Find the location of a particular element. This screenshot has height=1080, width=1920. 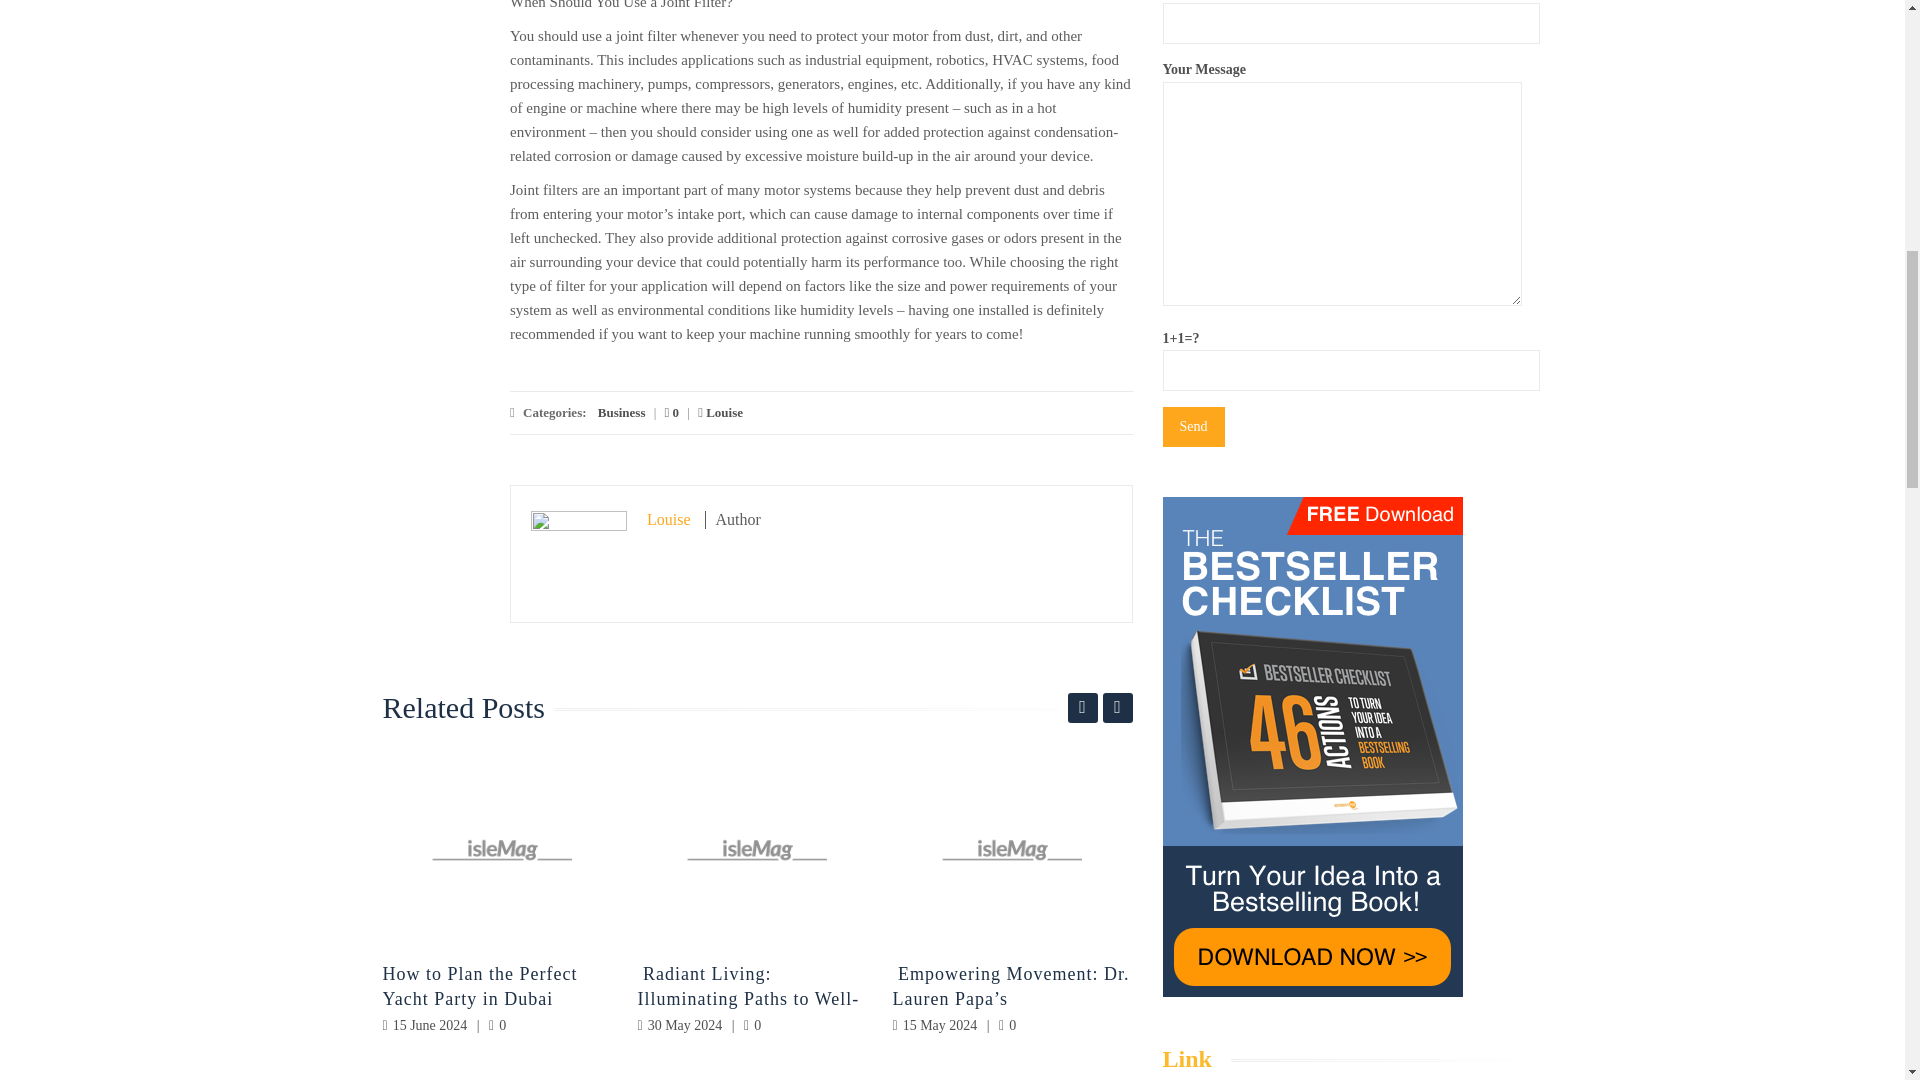

Louise is located at coordinates (669, 519).